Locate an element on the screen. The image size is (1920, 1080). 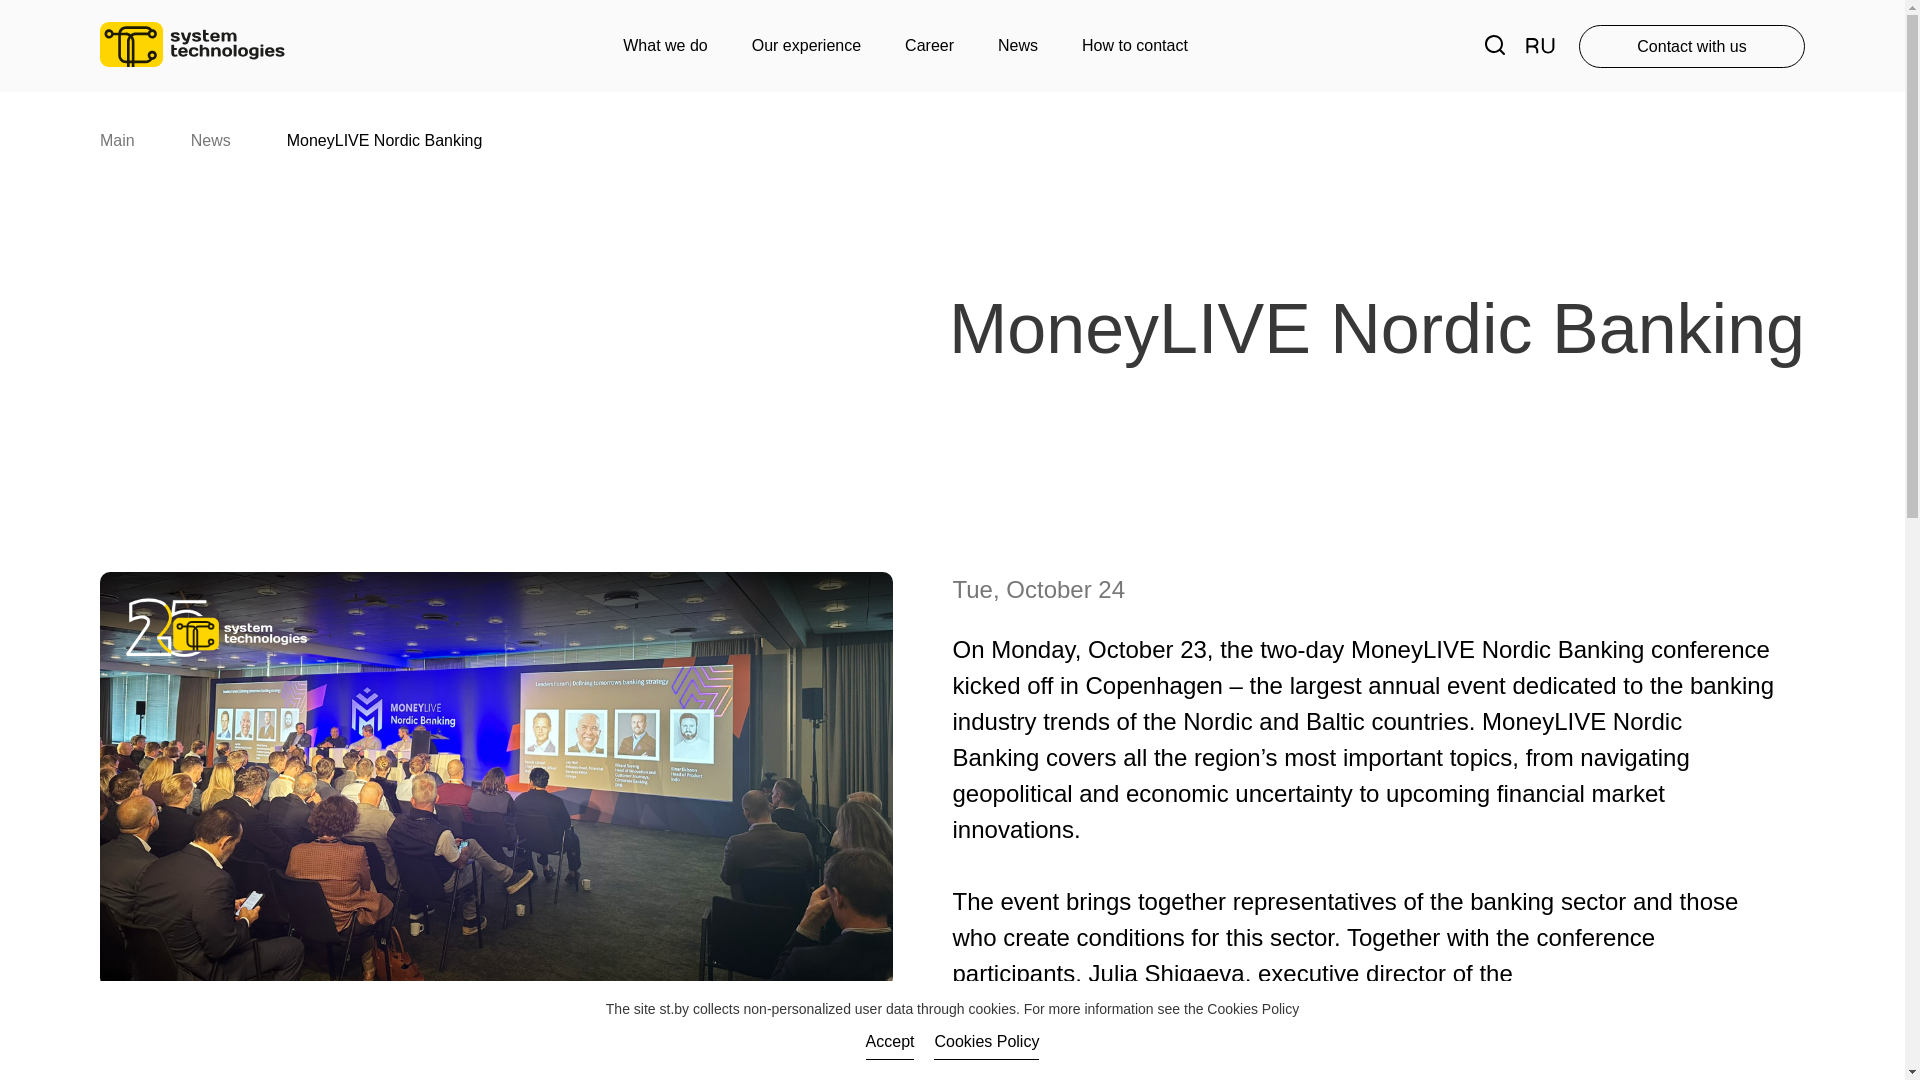
What we do is located at coordinates (664, 45).